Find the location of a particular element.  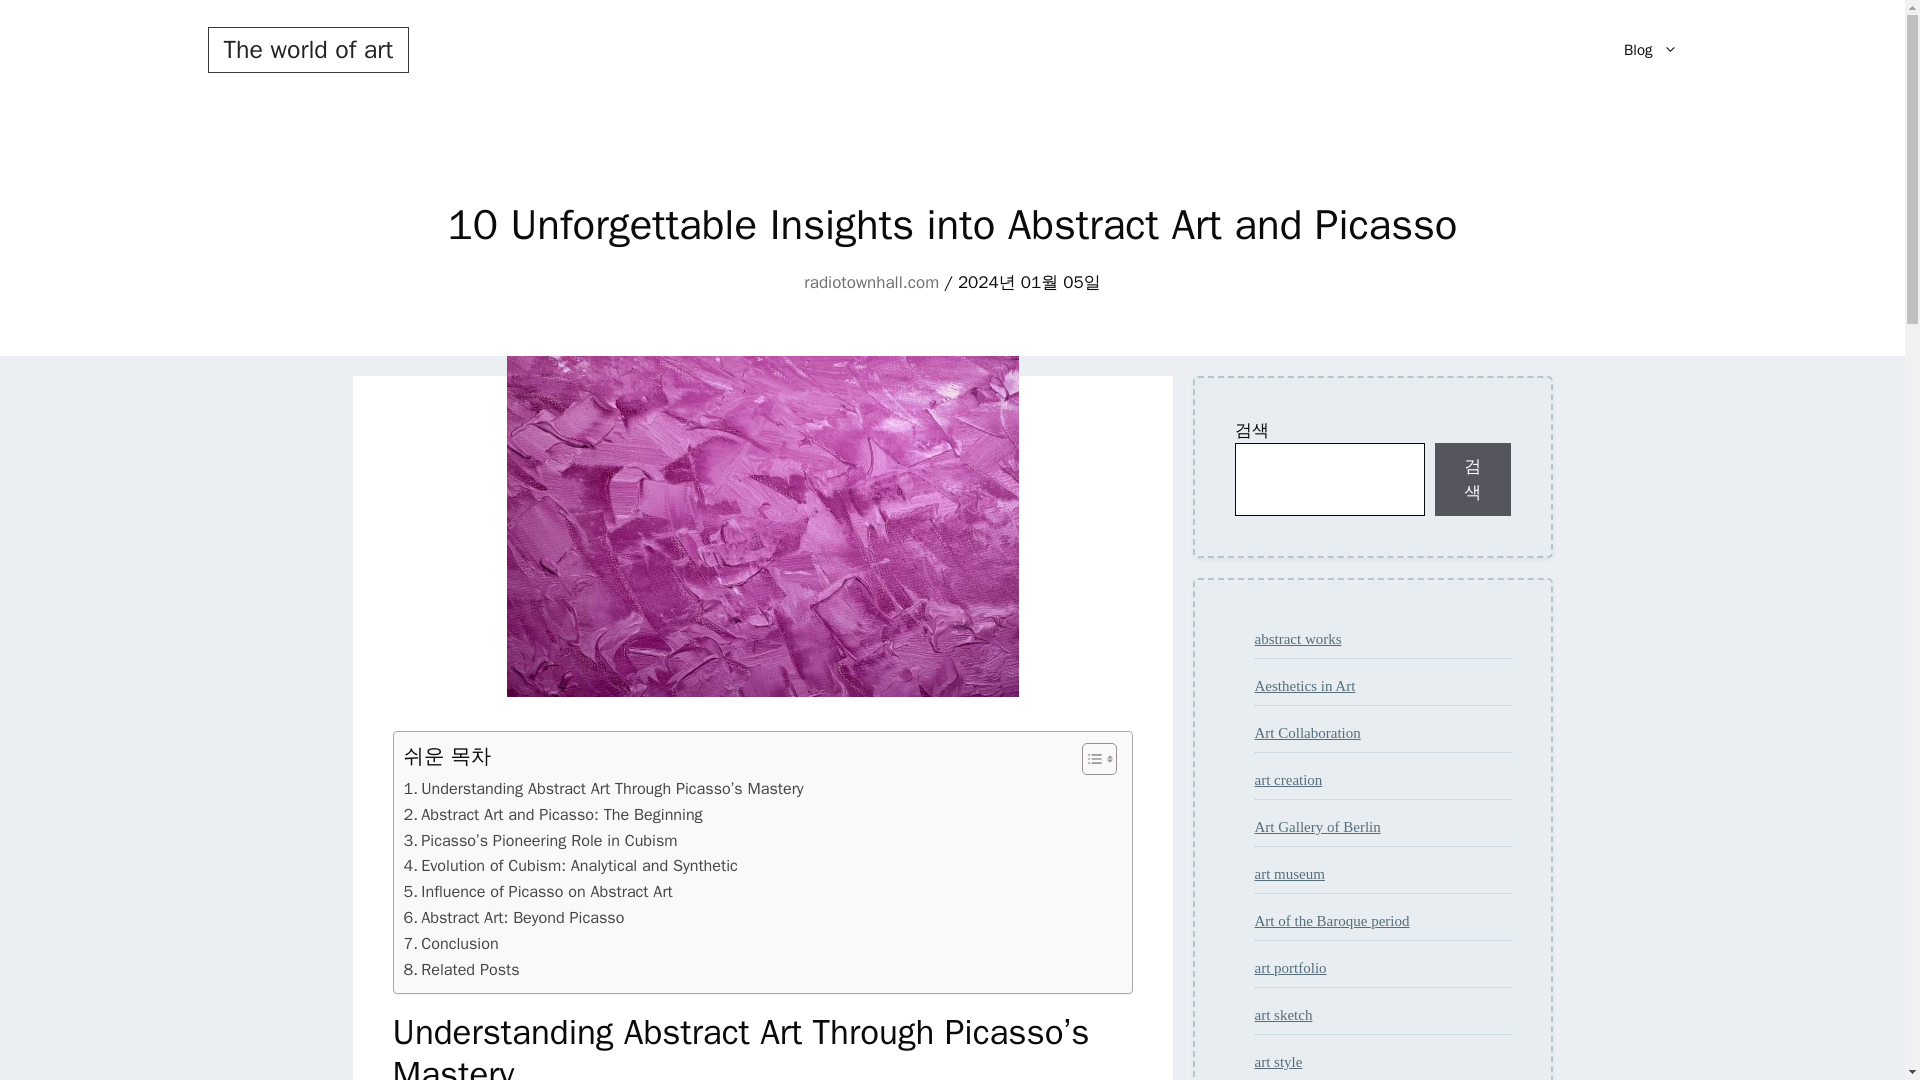

art museum is located at coordinates (1288, 874).